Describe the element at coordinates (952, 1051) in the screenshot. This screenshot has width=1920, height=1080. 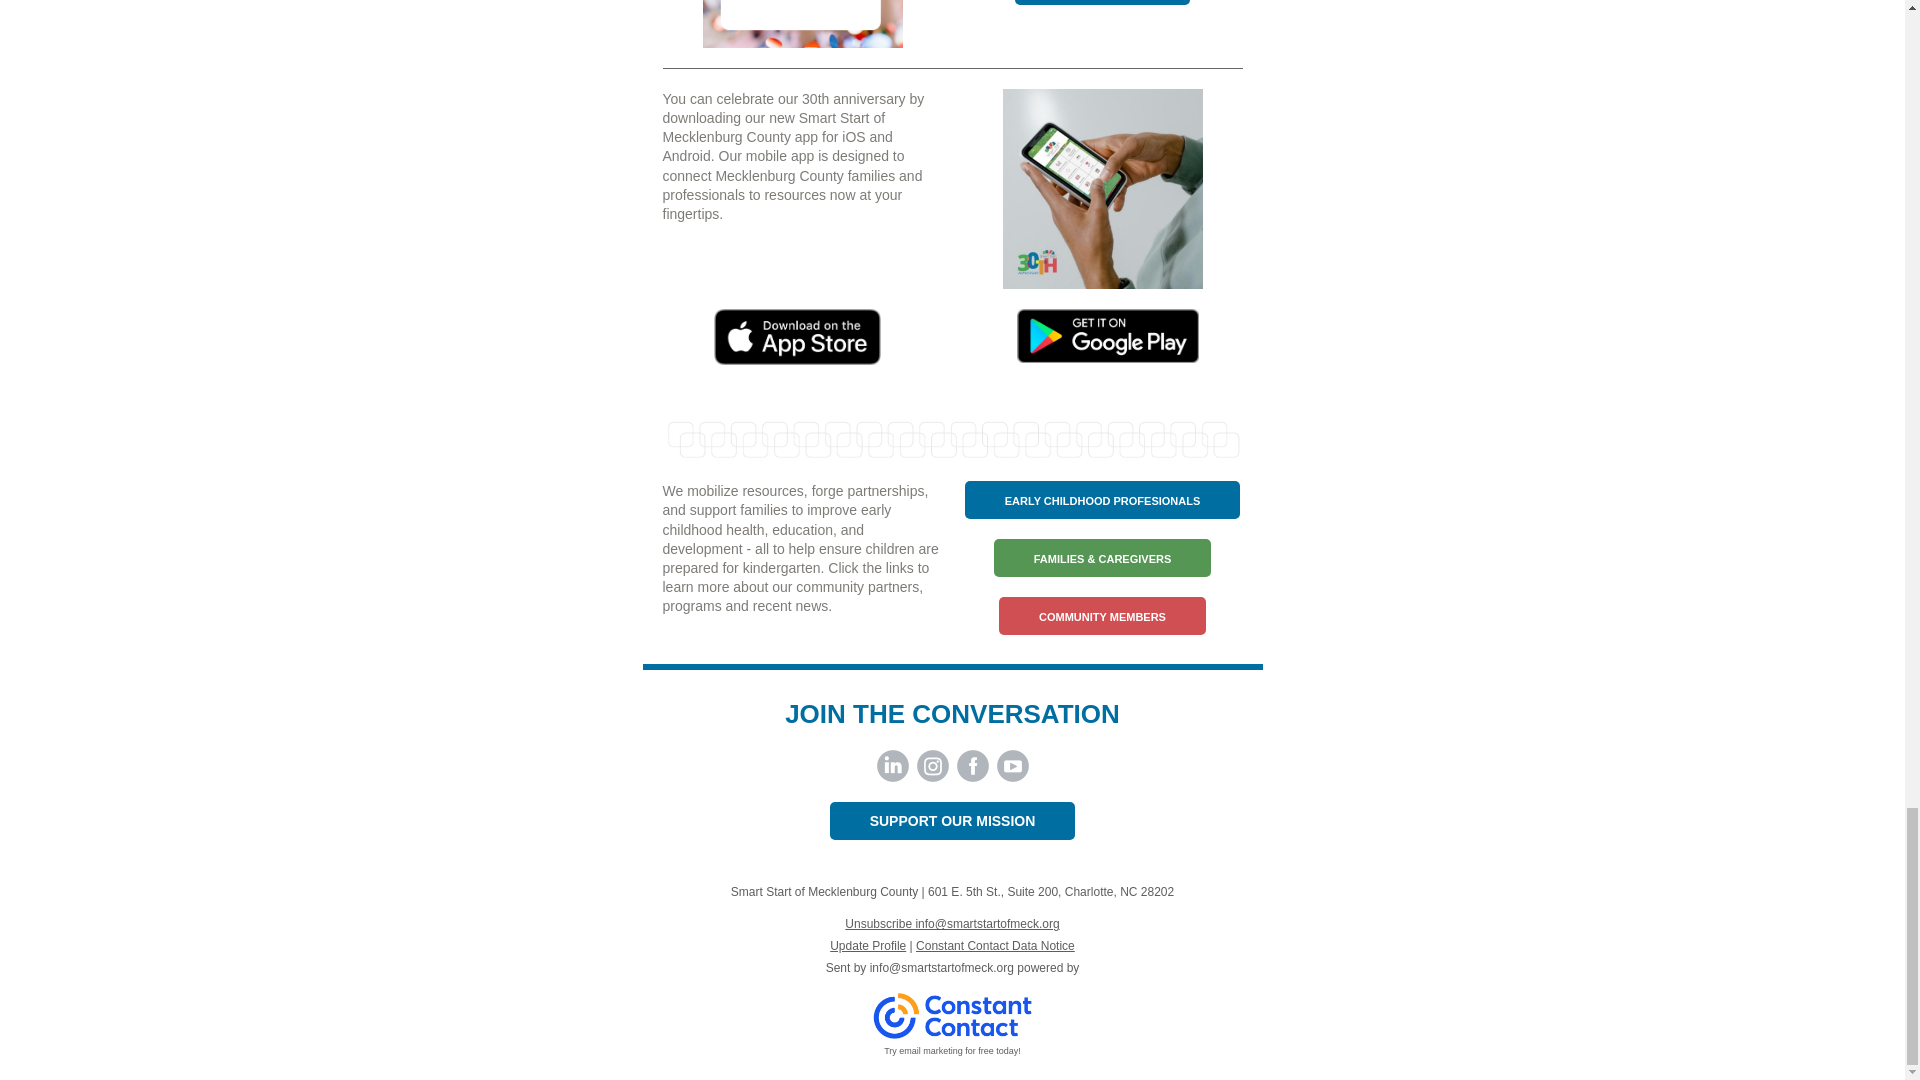
I see `Try email marketing for free today!` at that location.